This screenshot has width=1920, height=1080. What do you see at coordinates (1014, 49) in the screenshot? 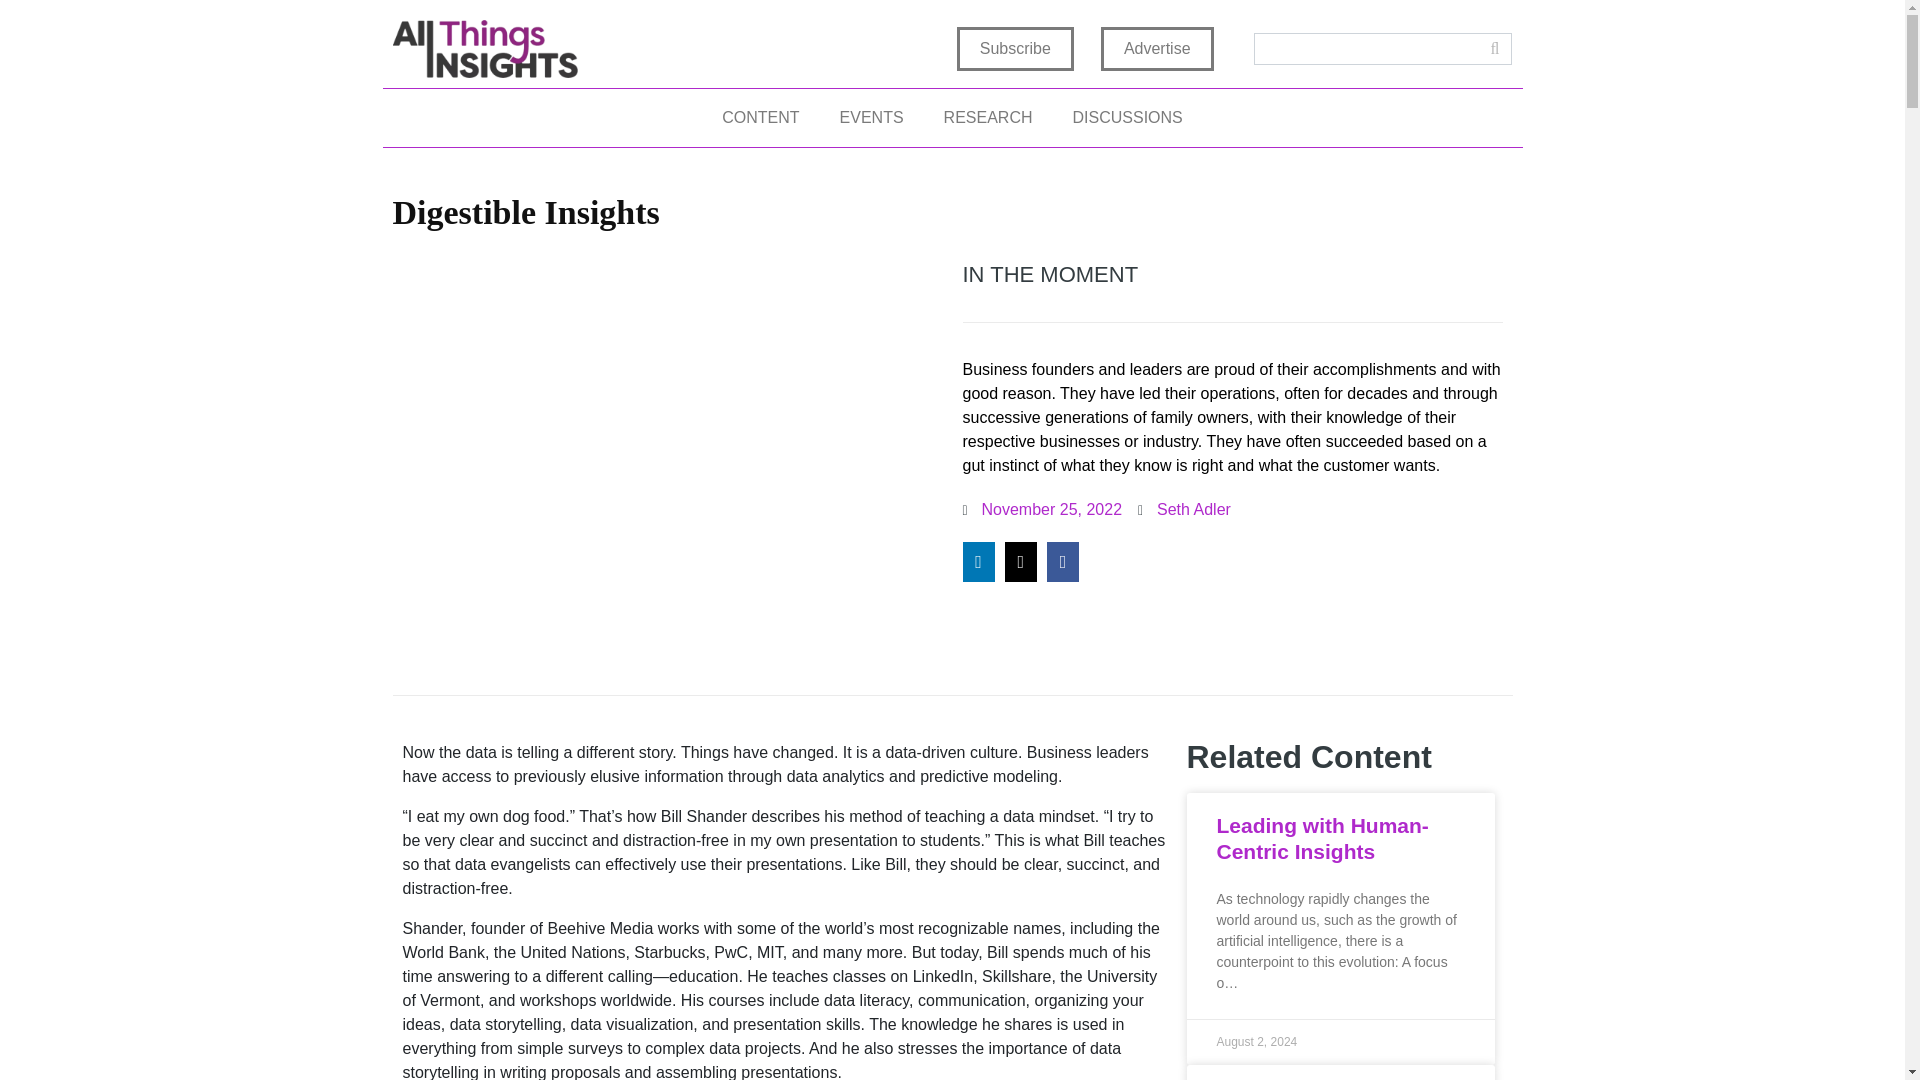
I see `Subscribe` at bounding box center [1014, 49].